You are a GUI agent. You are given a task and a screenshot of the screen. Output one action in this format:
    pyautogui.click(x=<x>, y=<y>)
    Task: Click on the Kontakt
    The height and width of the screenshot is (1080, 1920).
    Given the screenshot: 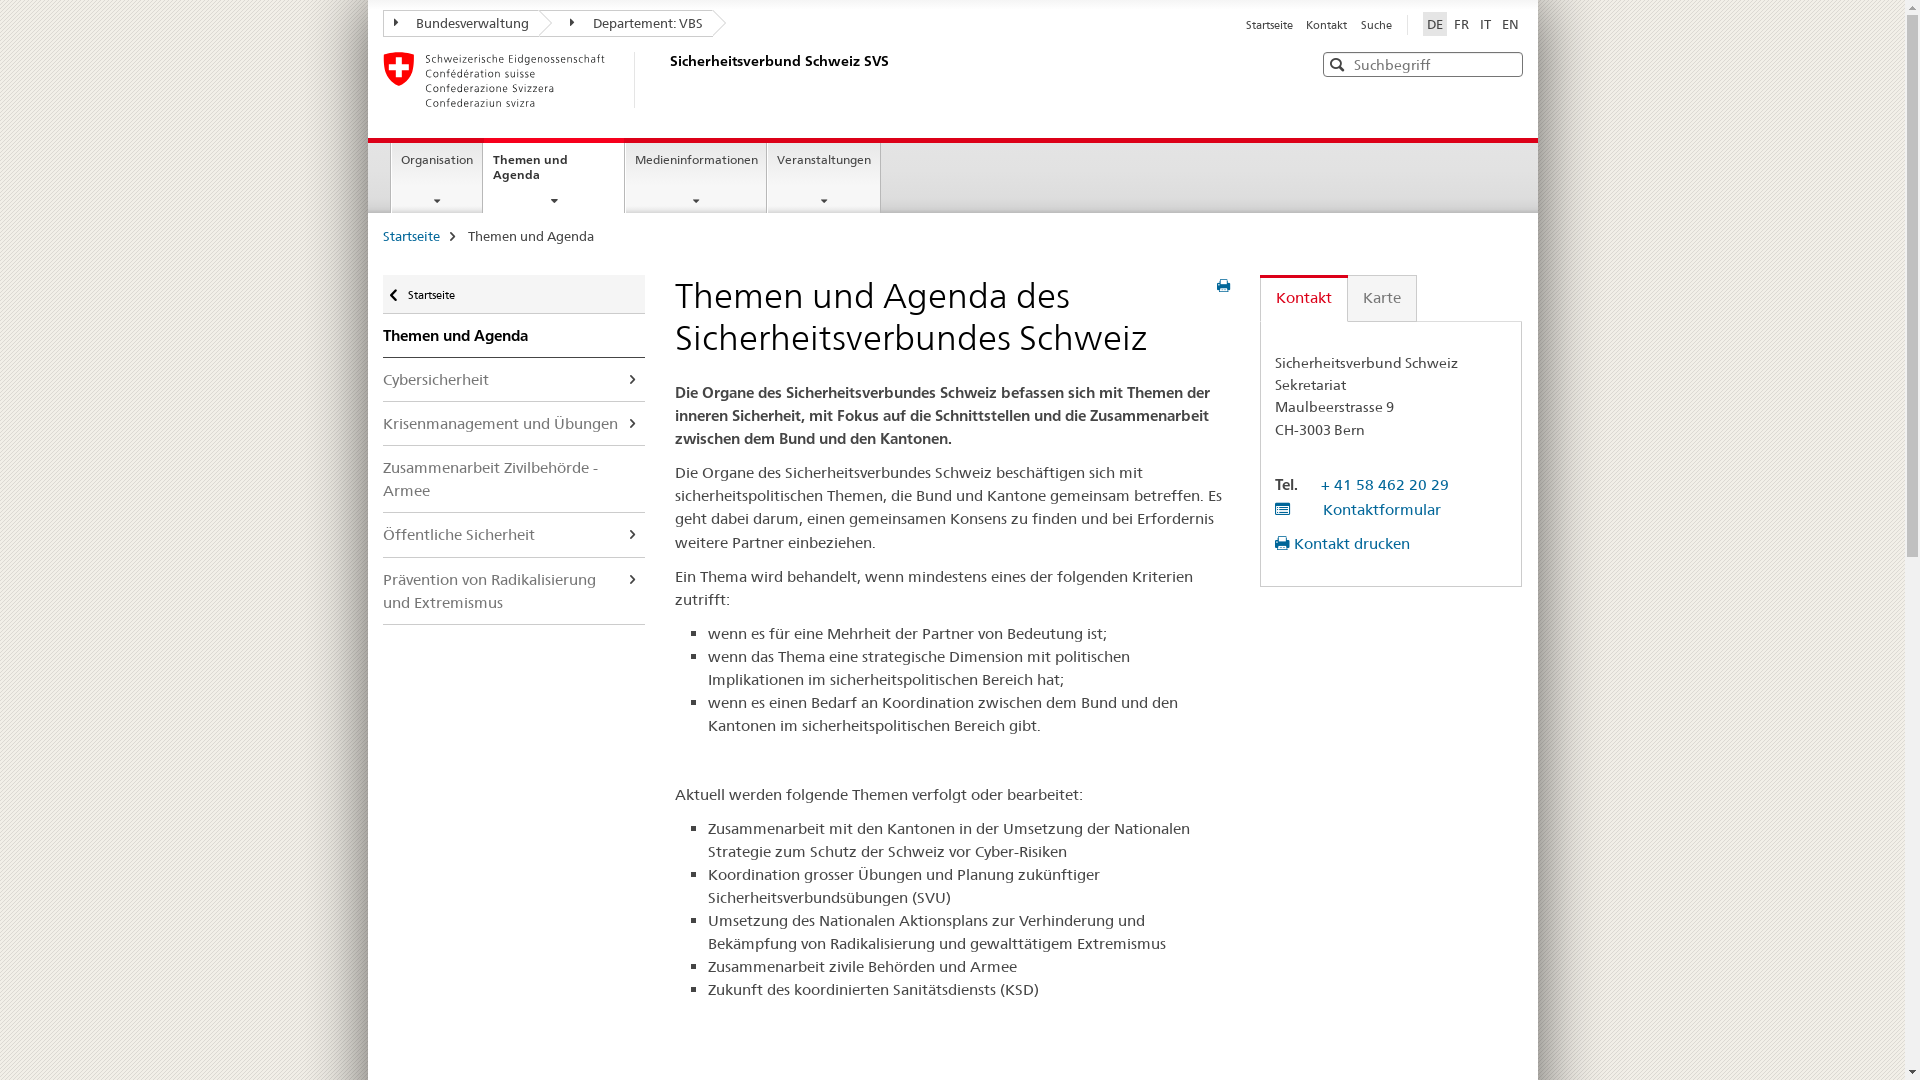 What is the action you would take?
    pyautogui.click(x=1326, y=25)
    